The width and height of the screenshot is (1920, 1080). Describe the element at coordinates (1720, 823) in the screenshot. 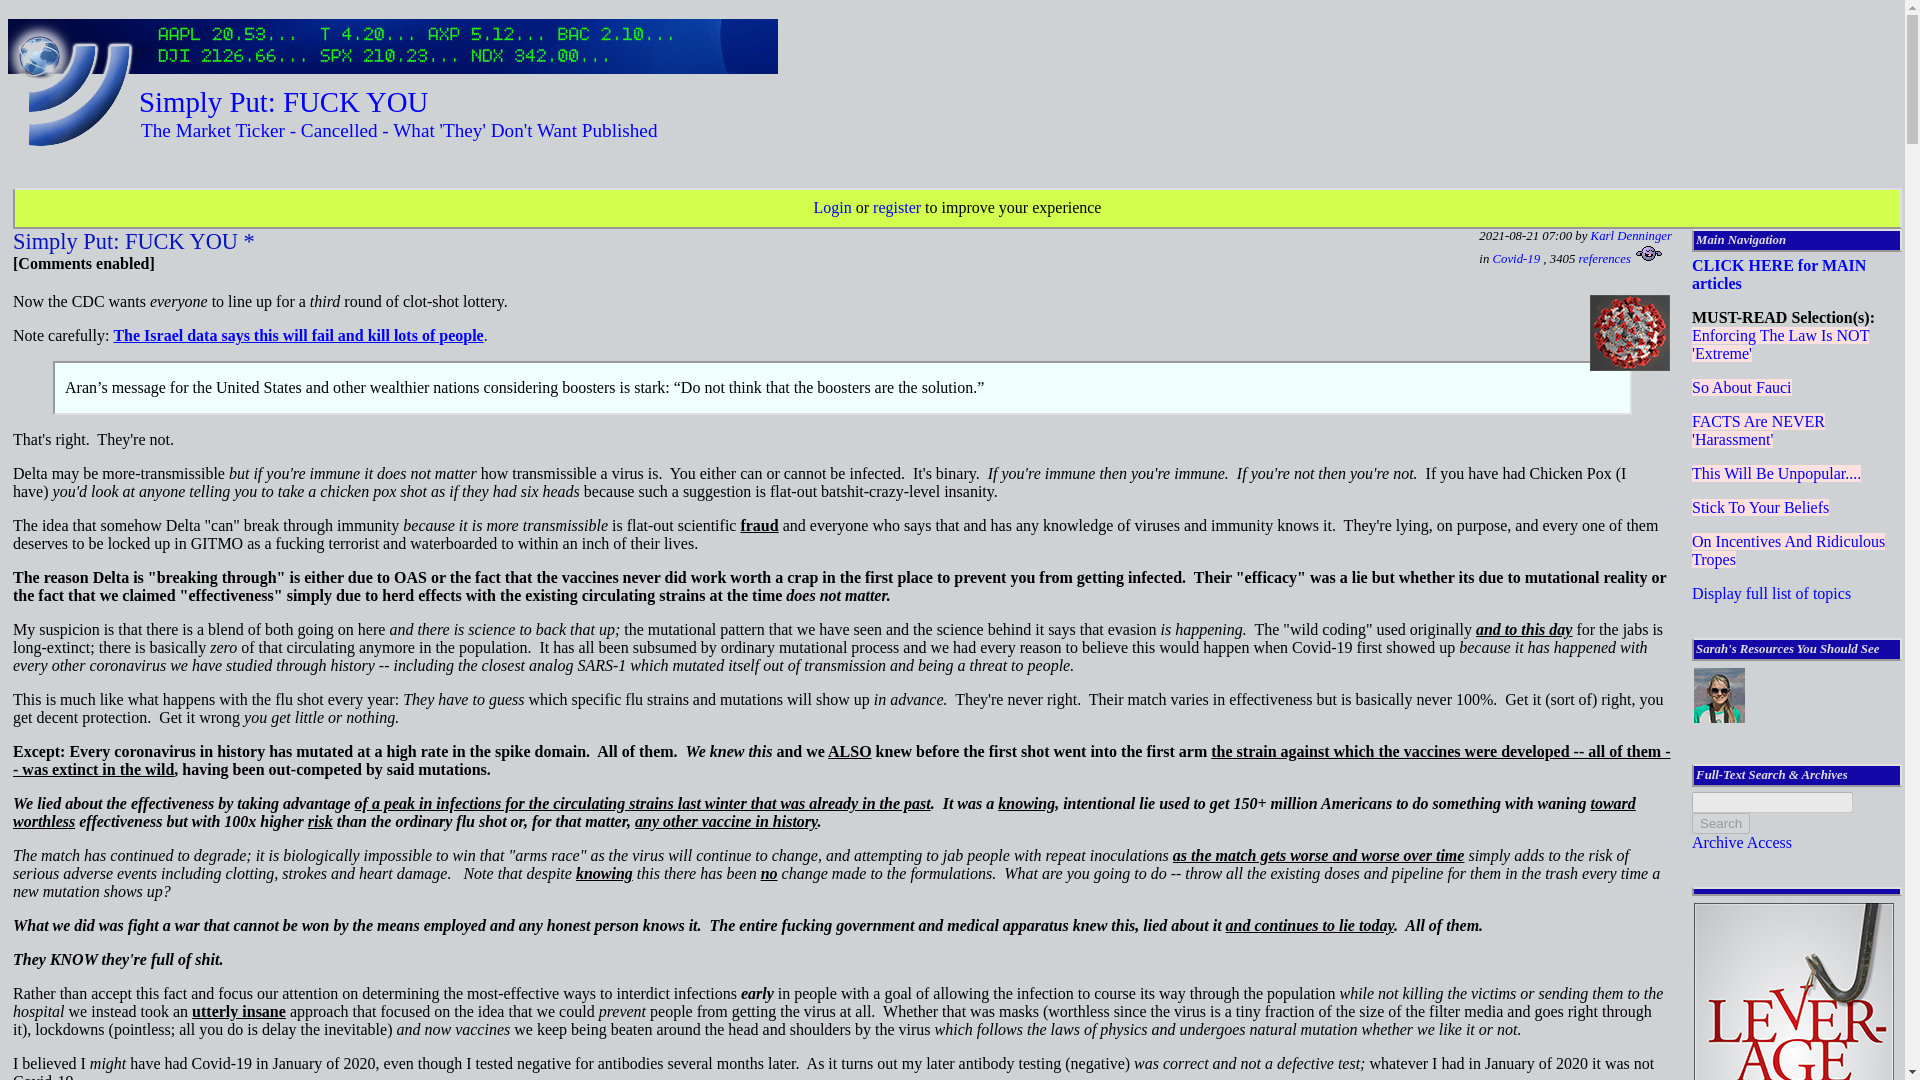

I see `Search` at that location.